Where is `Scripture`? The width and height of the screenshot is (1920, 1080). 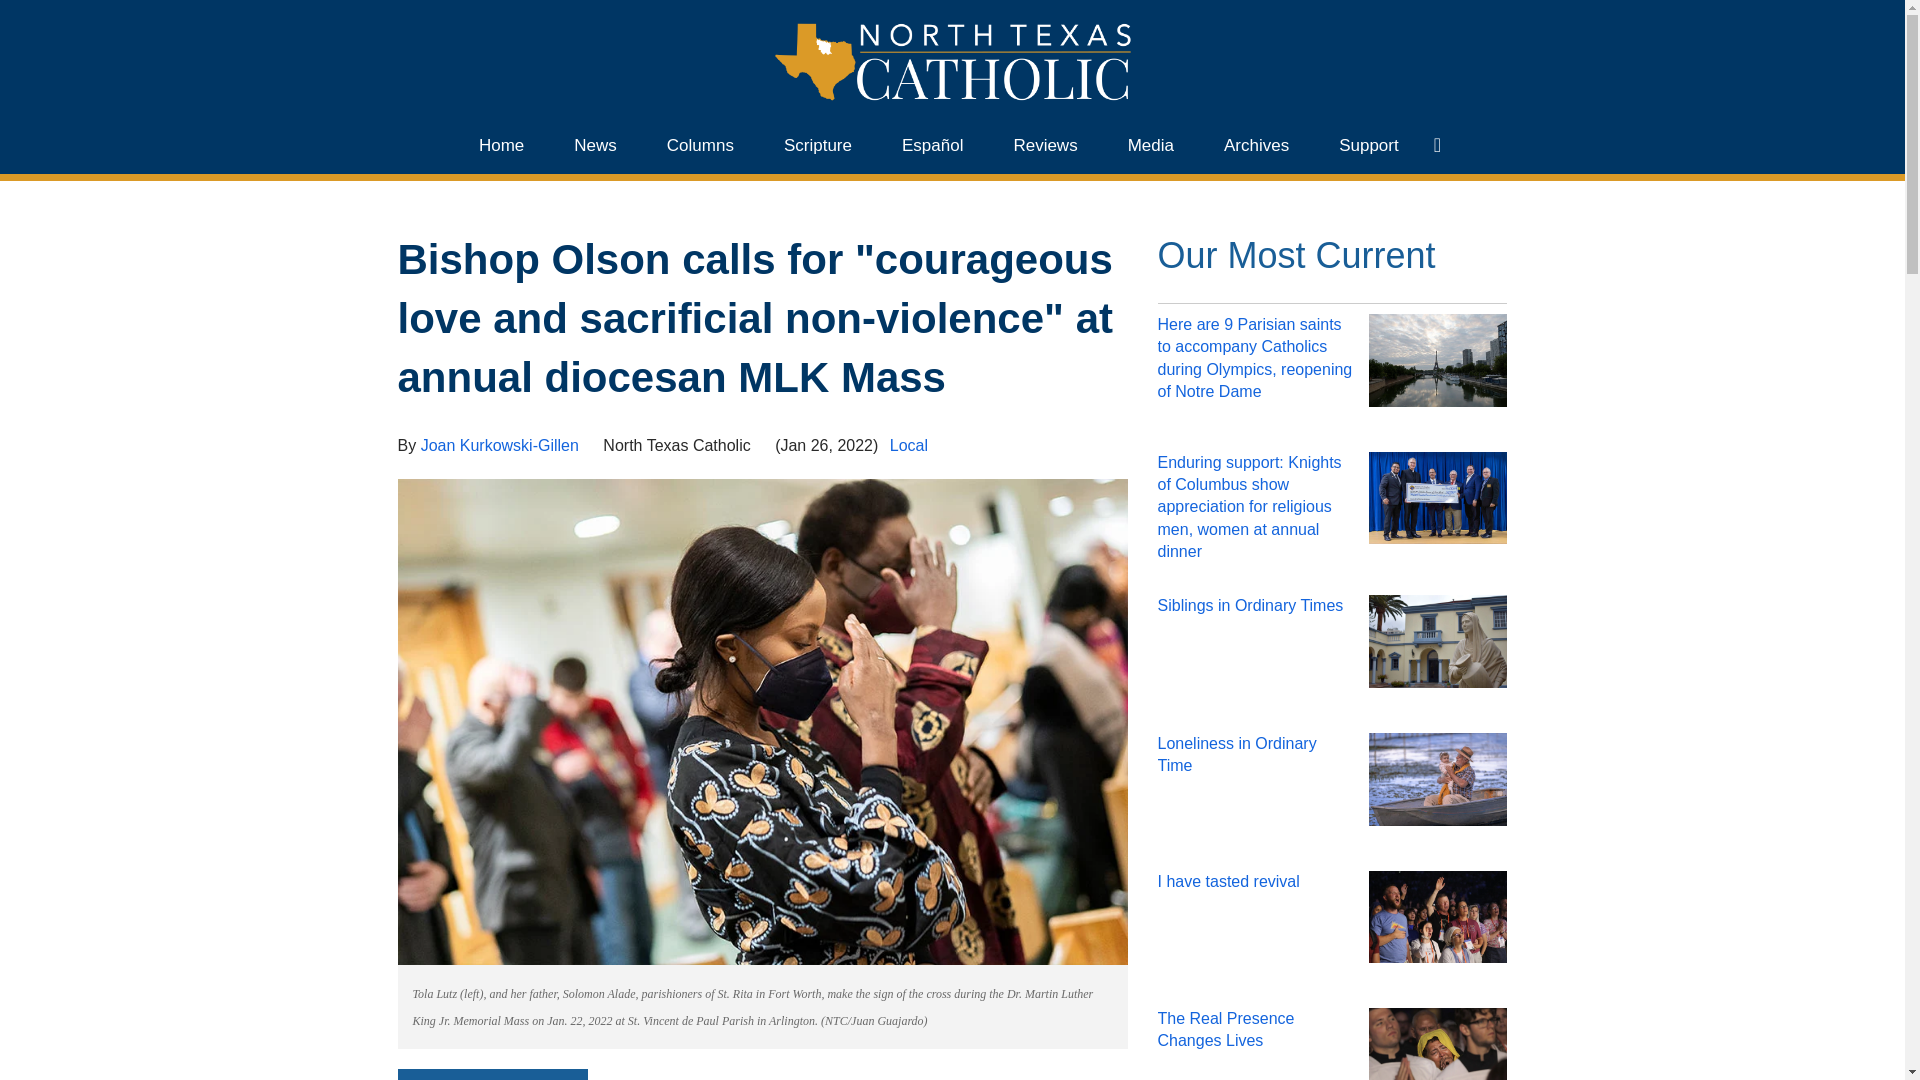
Scripture is located at coordinates (818, 146).